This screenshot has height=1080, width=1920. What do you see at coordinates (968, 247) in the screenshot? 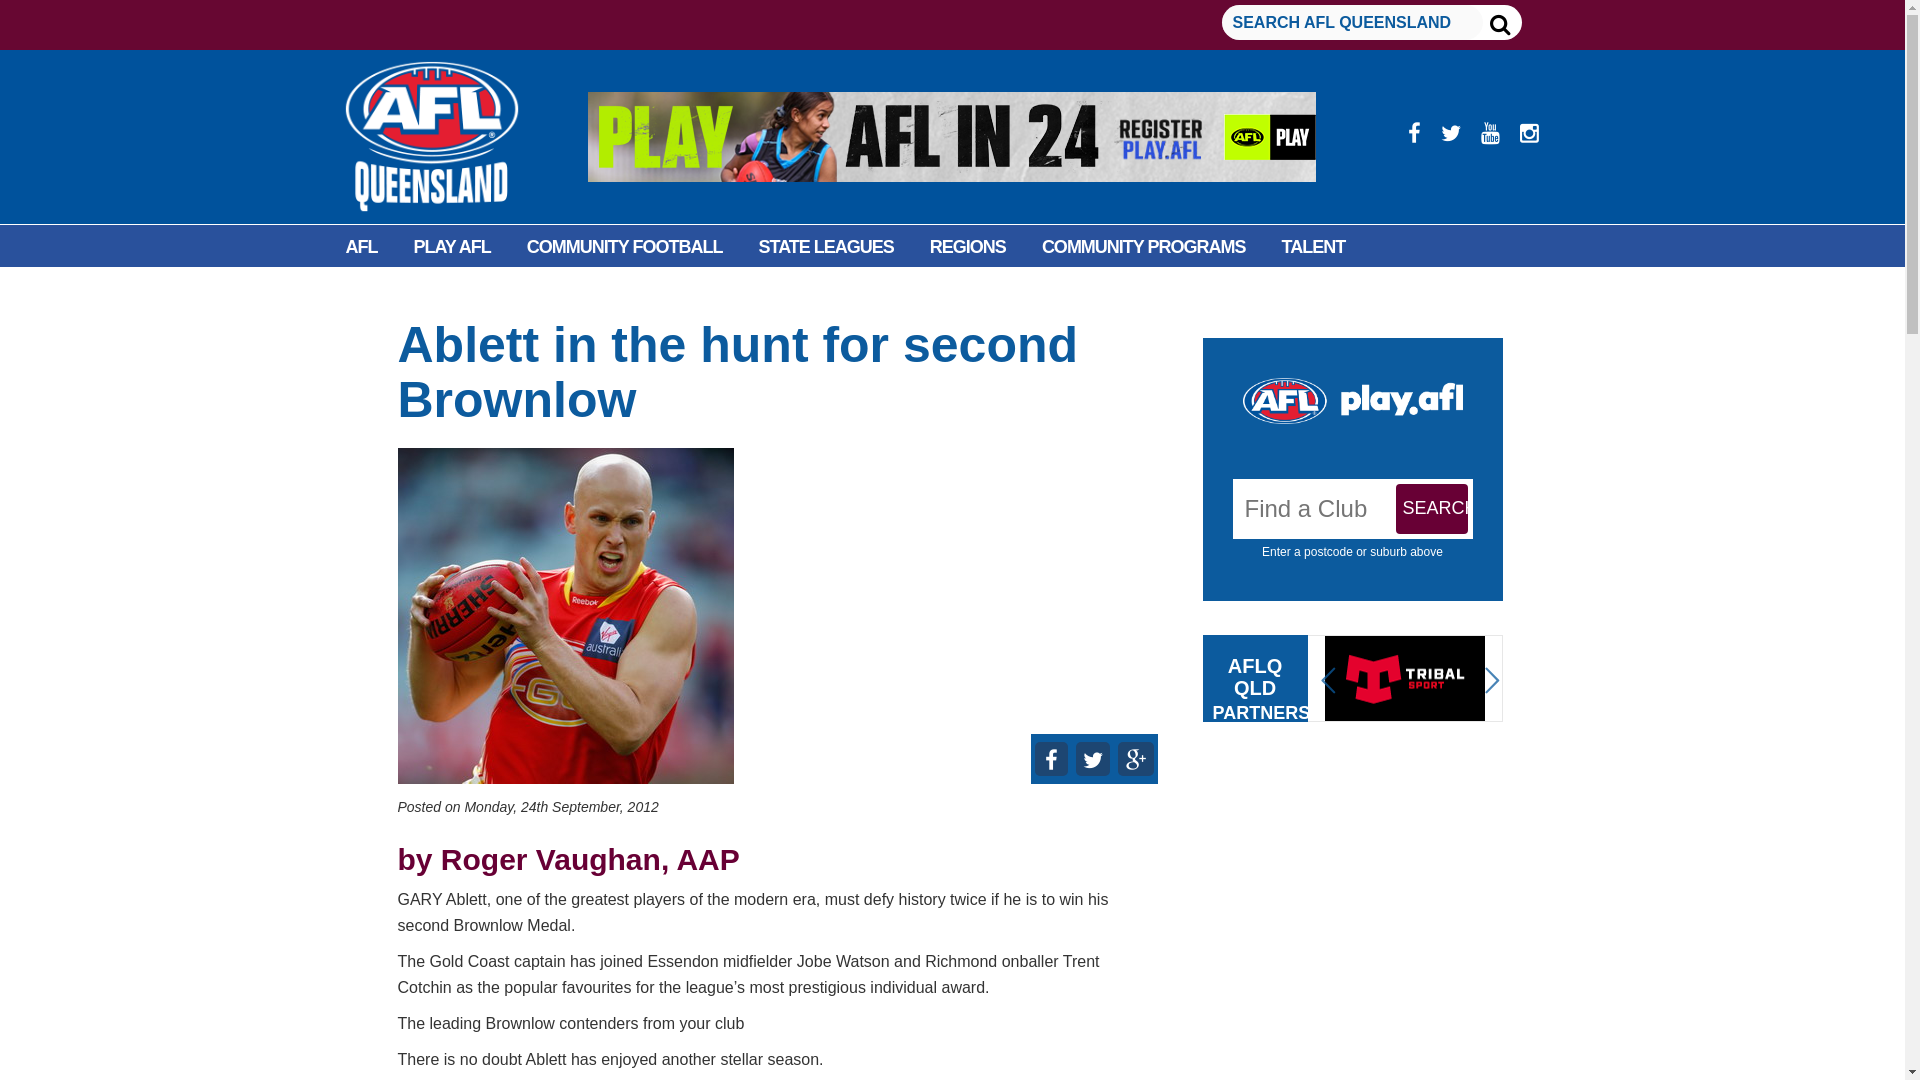
I see `REGIONS` at bounding box center [968, 247].